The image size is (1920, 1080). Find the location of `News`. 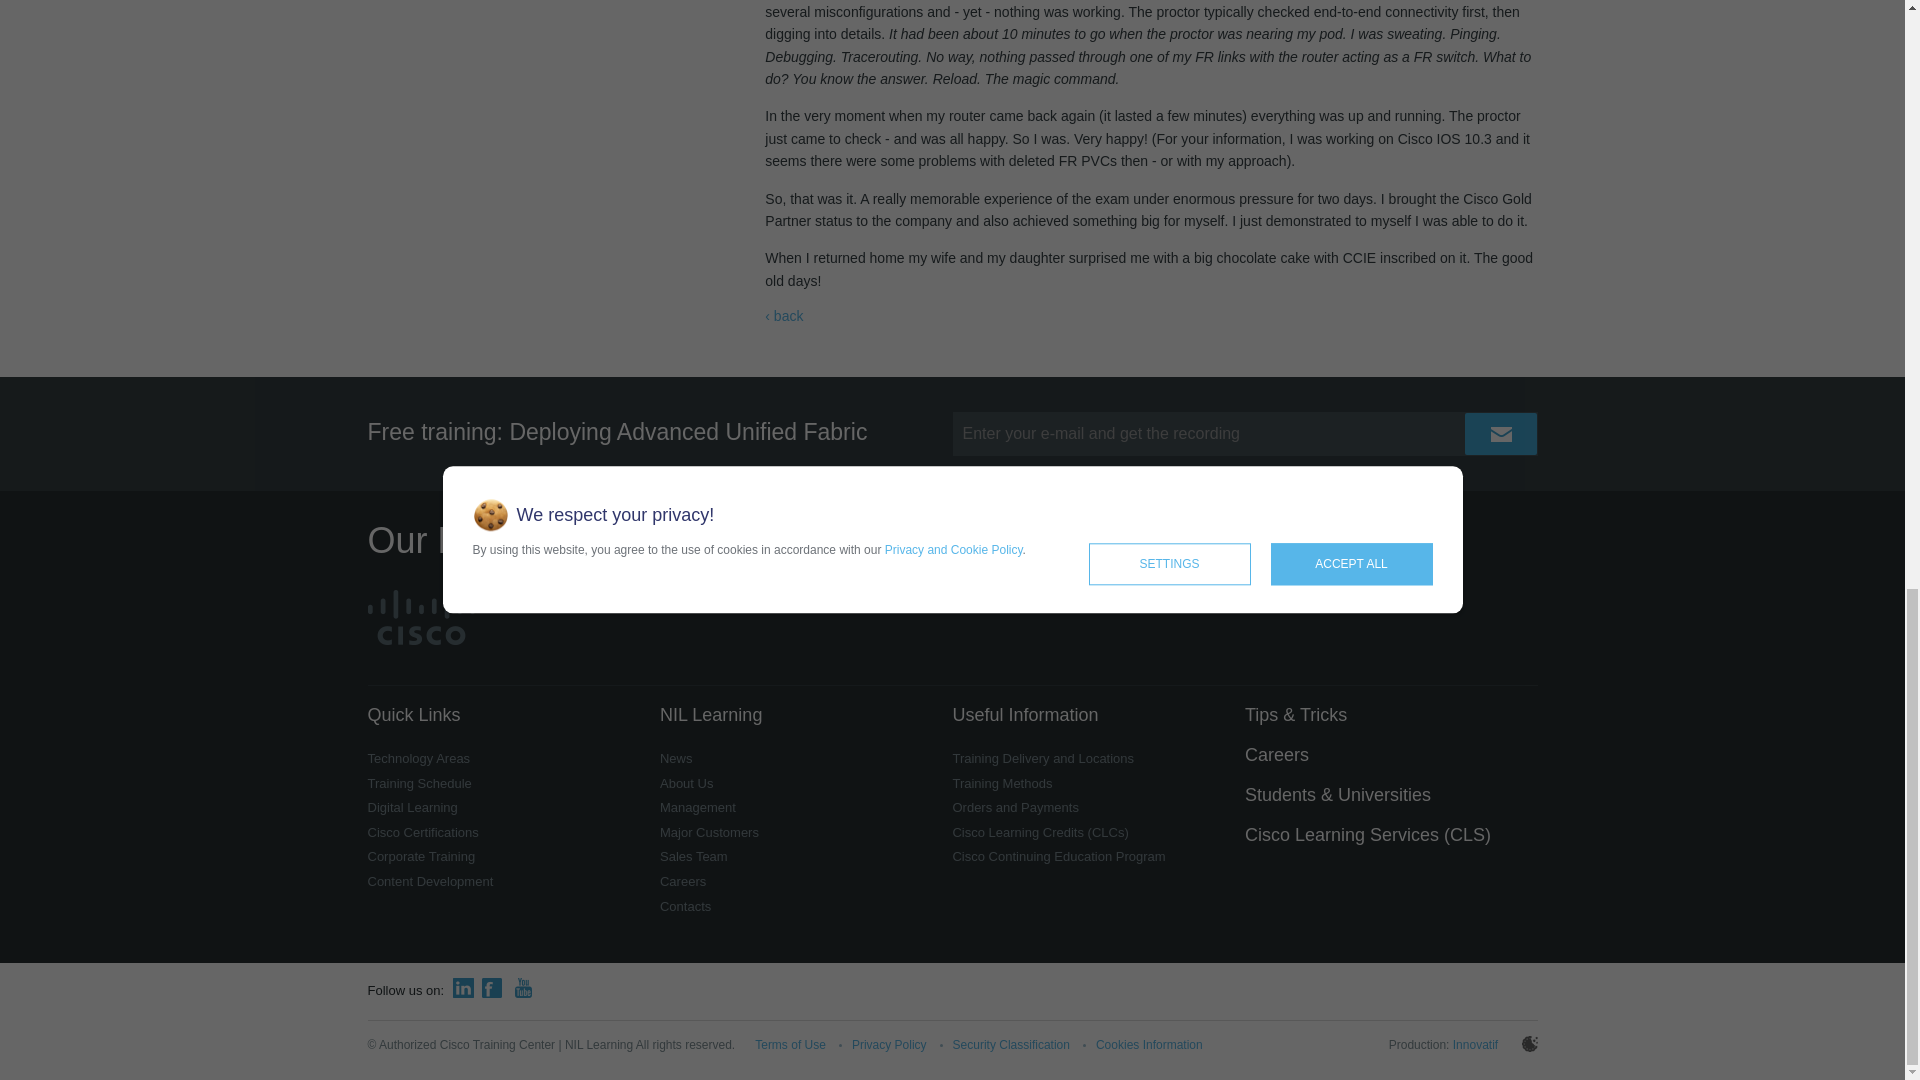

News is located at coordinates (676, 758).